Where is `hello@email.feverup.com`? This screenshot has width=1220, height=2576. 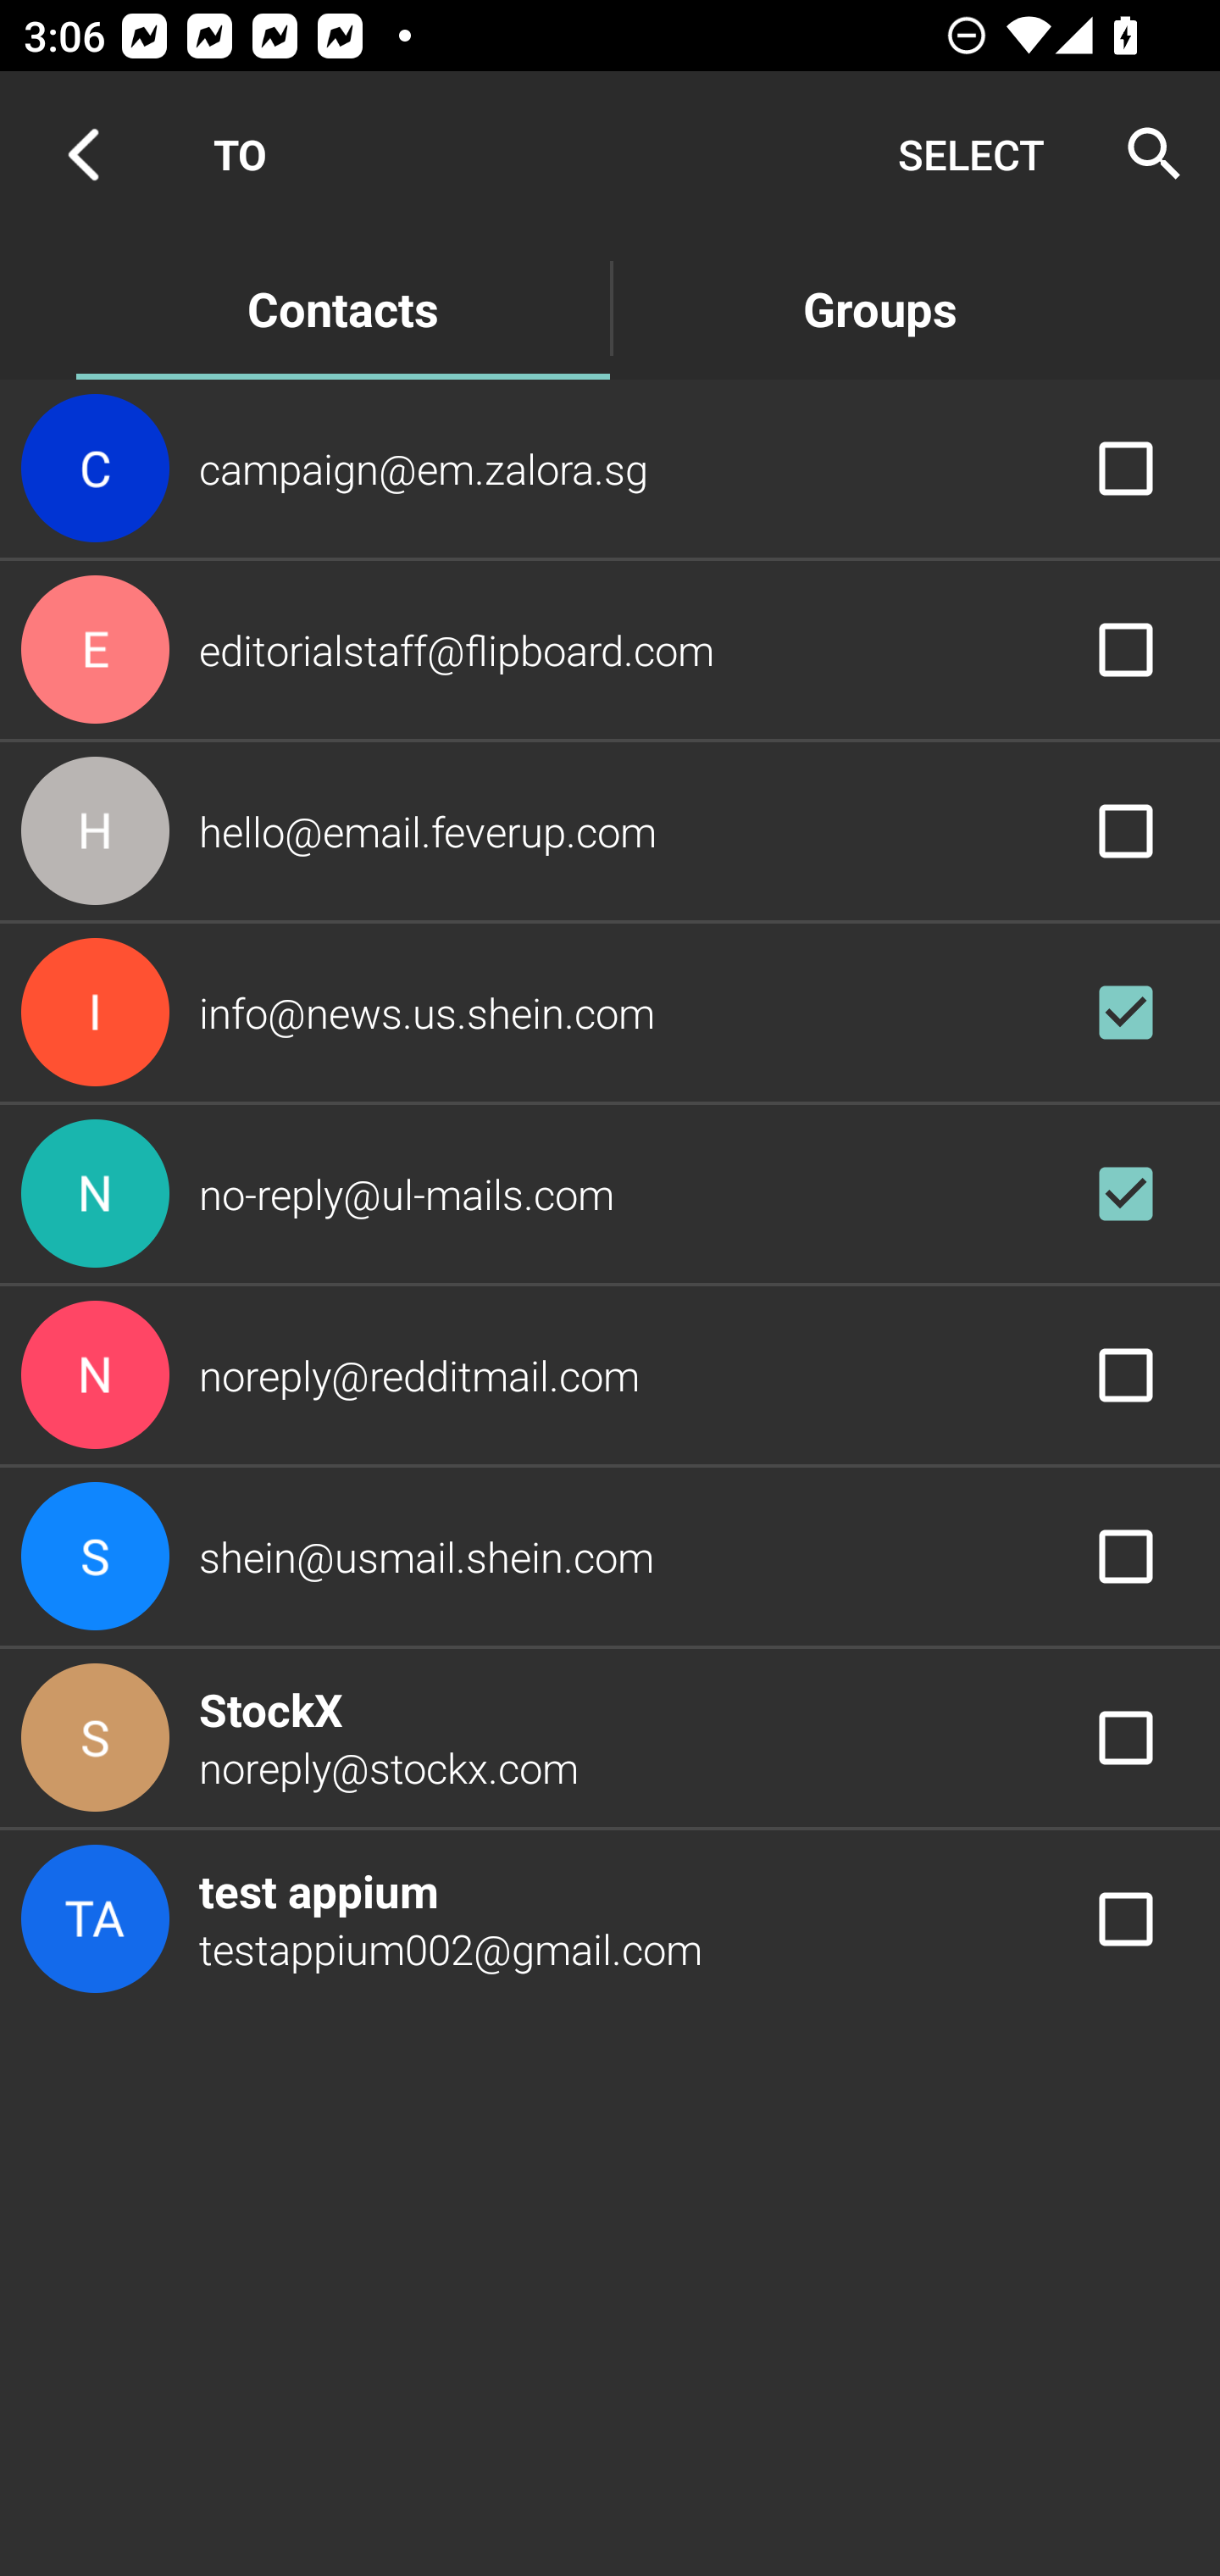 hello@email.feverup.com is located at coordinates (610, 830).